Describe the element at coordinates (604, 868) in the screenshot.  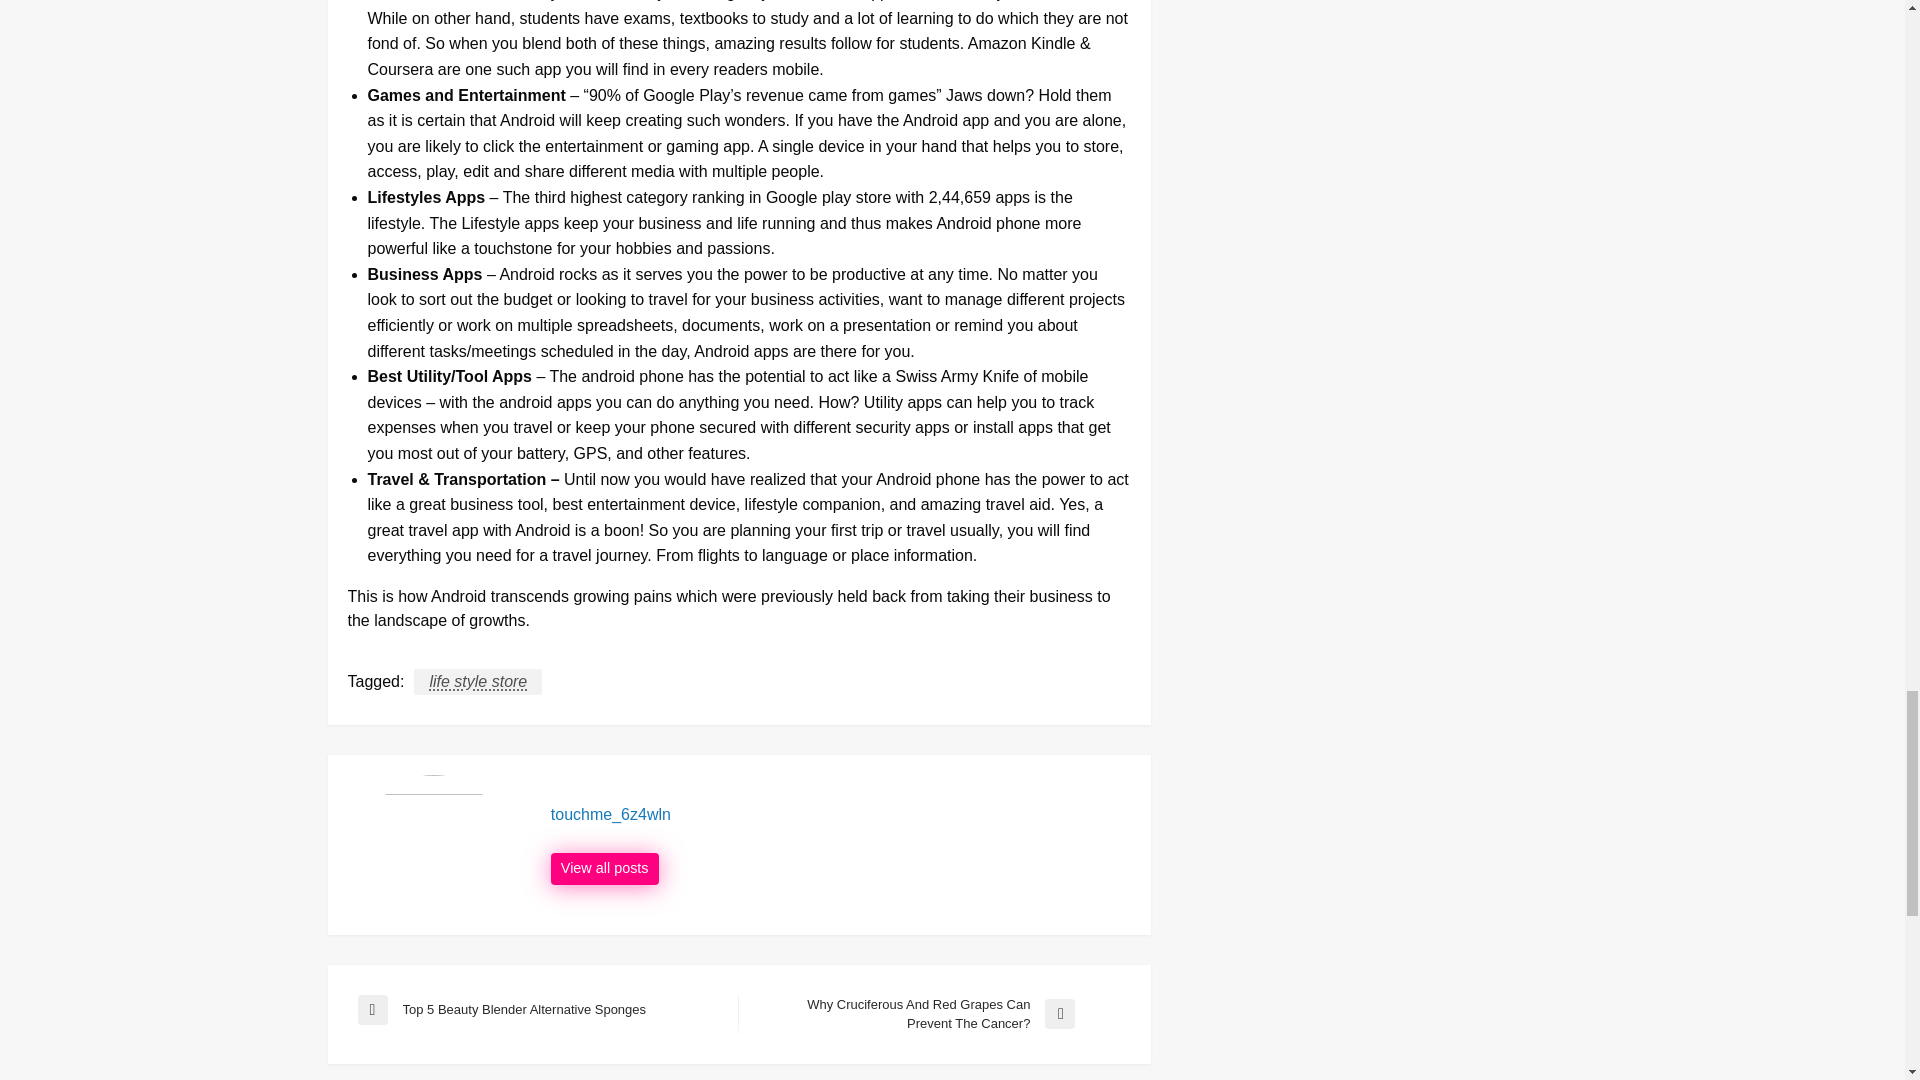
I see `life style store` at that location.